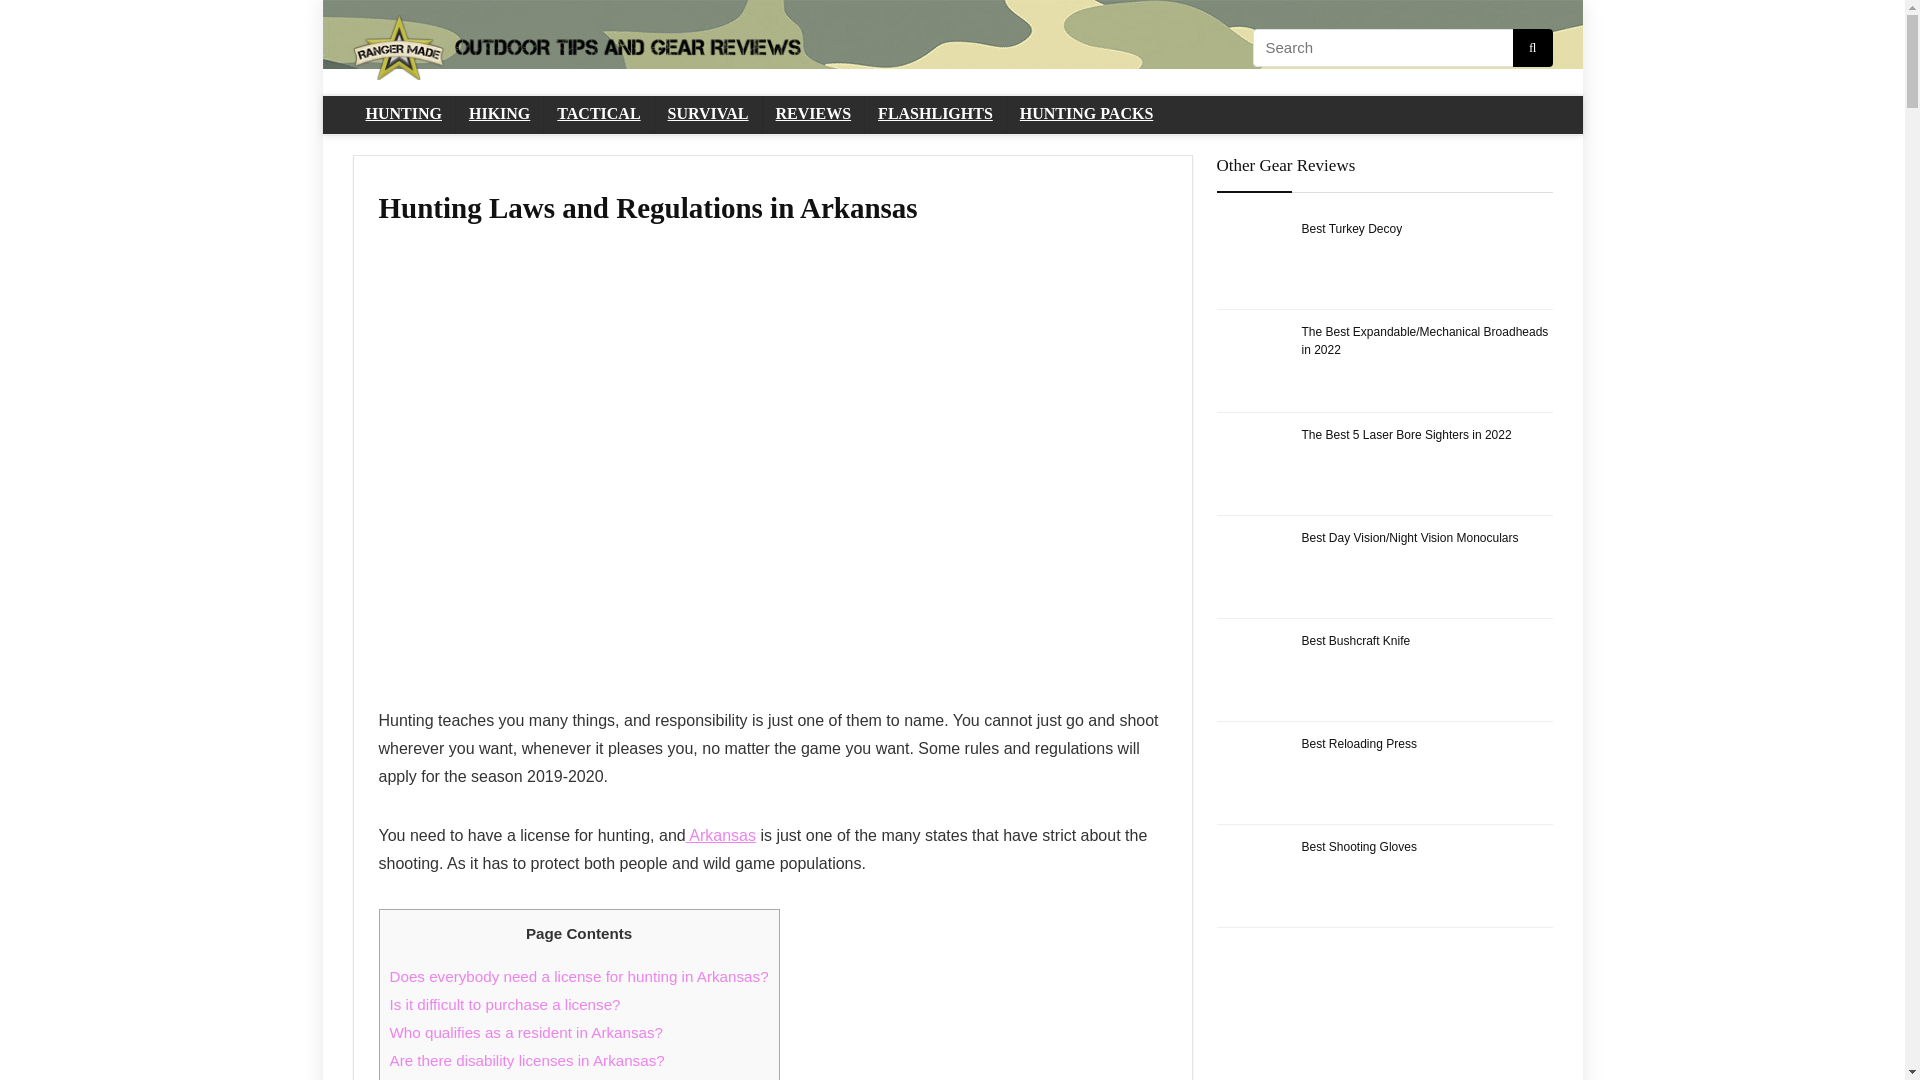 This screenshot has height=1080, width=1920. Describe the element at coordinates (500, 114) in the screenshot. I see `HIKING` at that location.